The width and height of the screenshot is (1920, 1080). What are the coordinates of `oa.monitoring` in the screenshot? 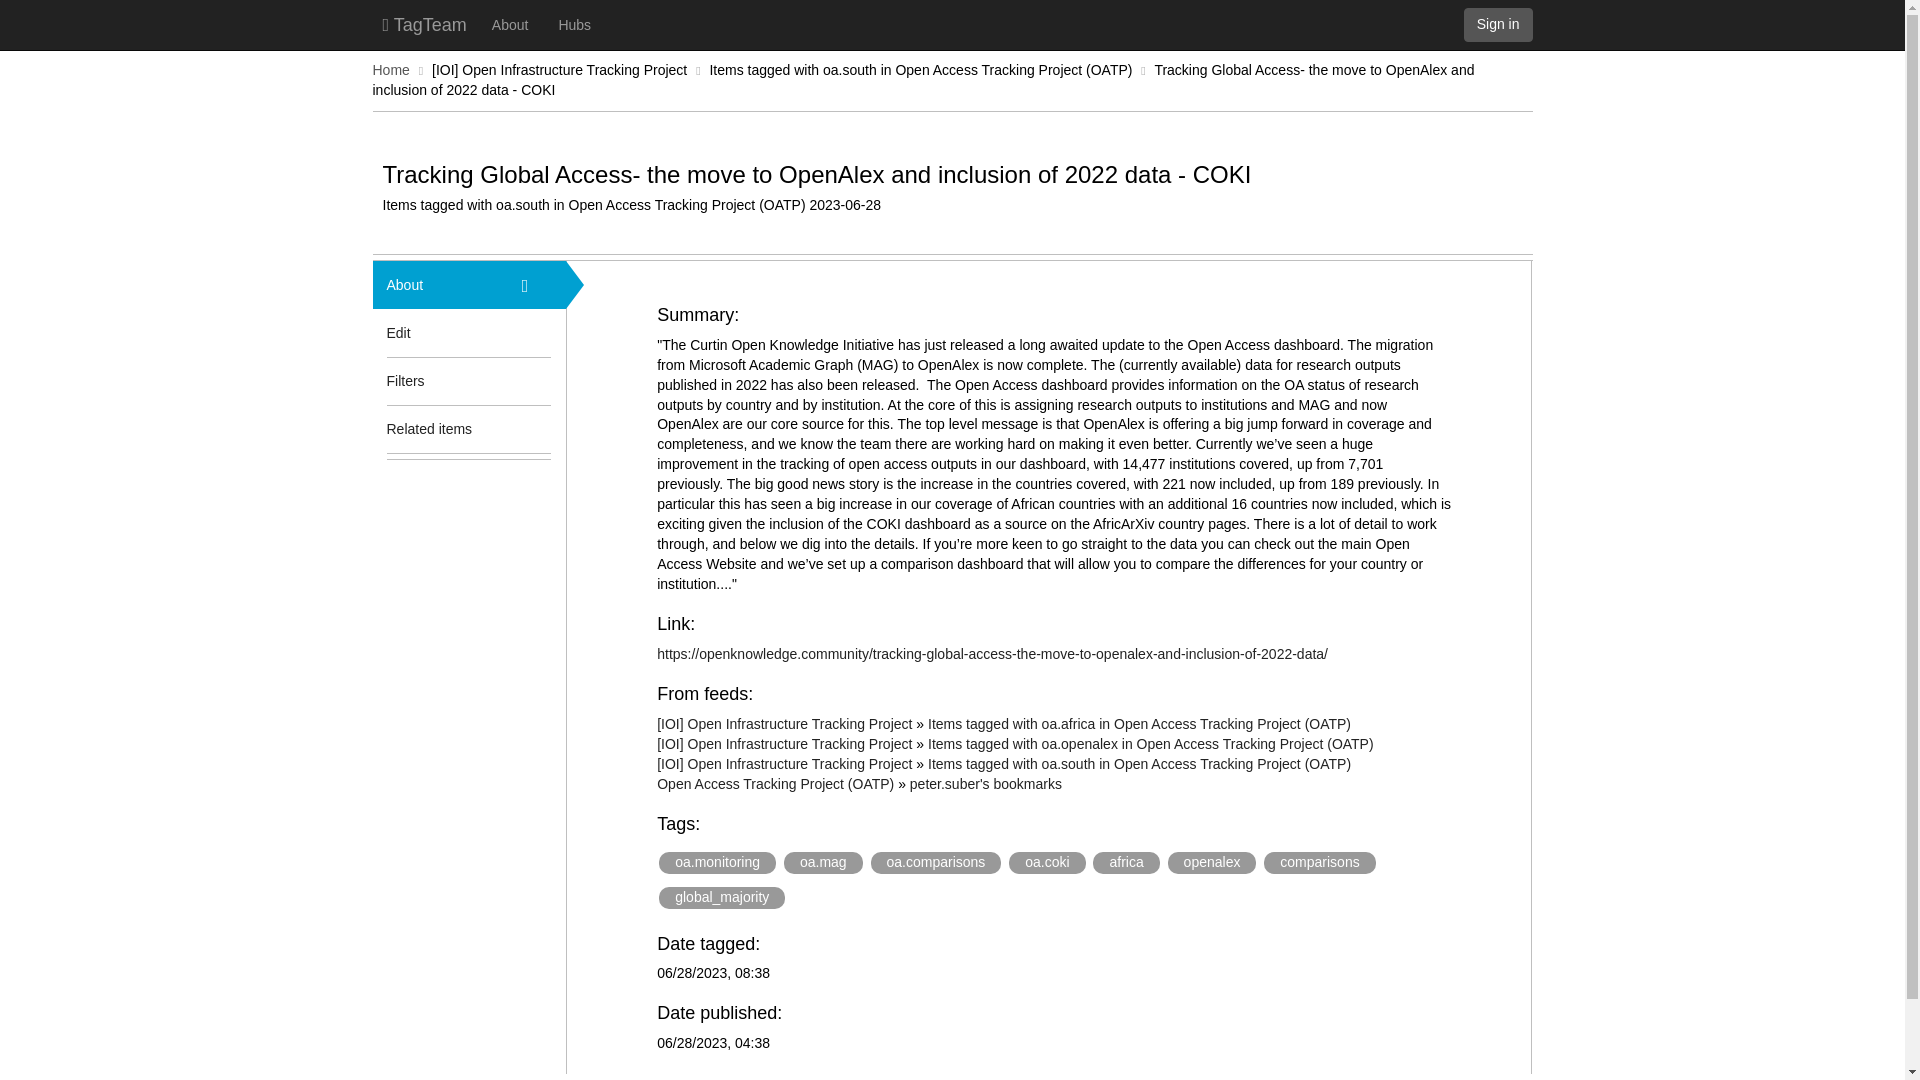 It's located at (716, 862).